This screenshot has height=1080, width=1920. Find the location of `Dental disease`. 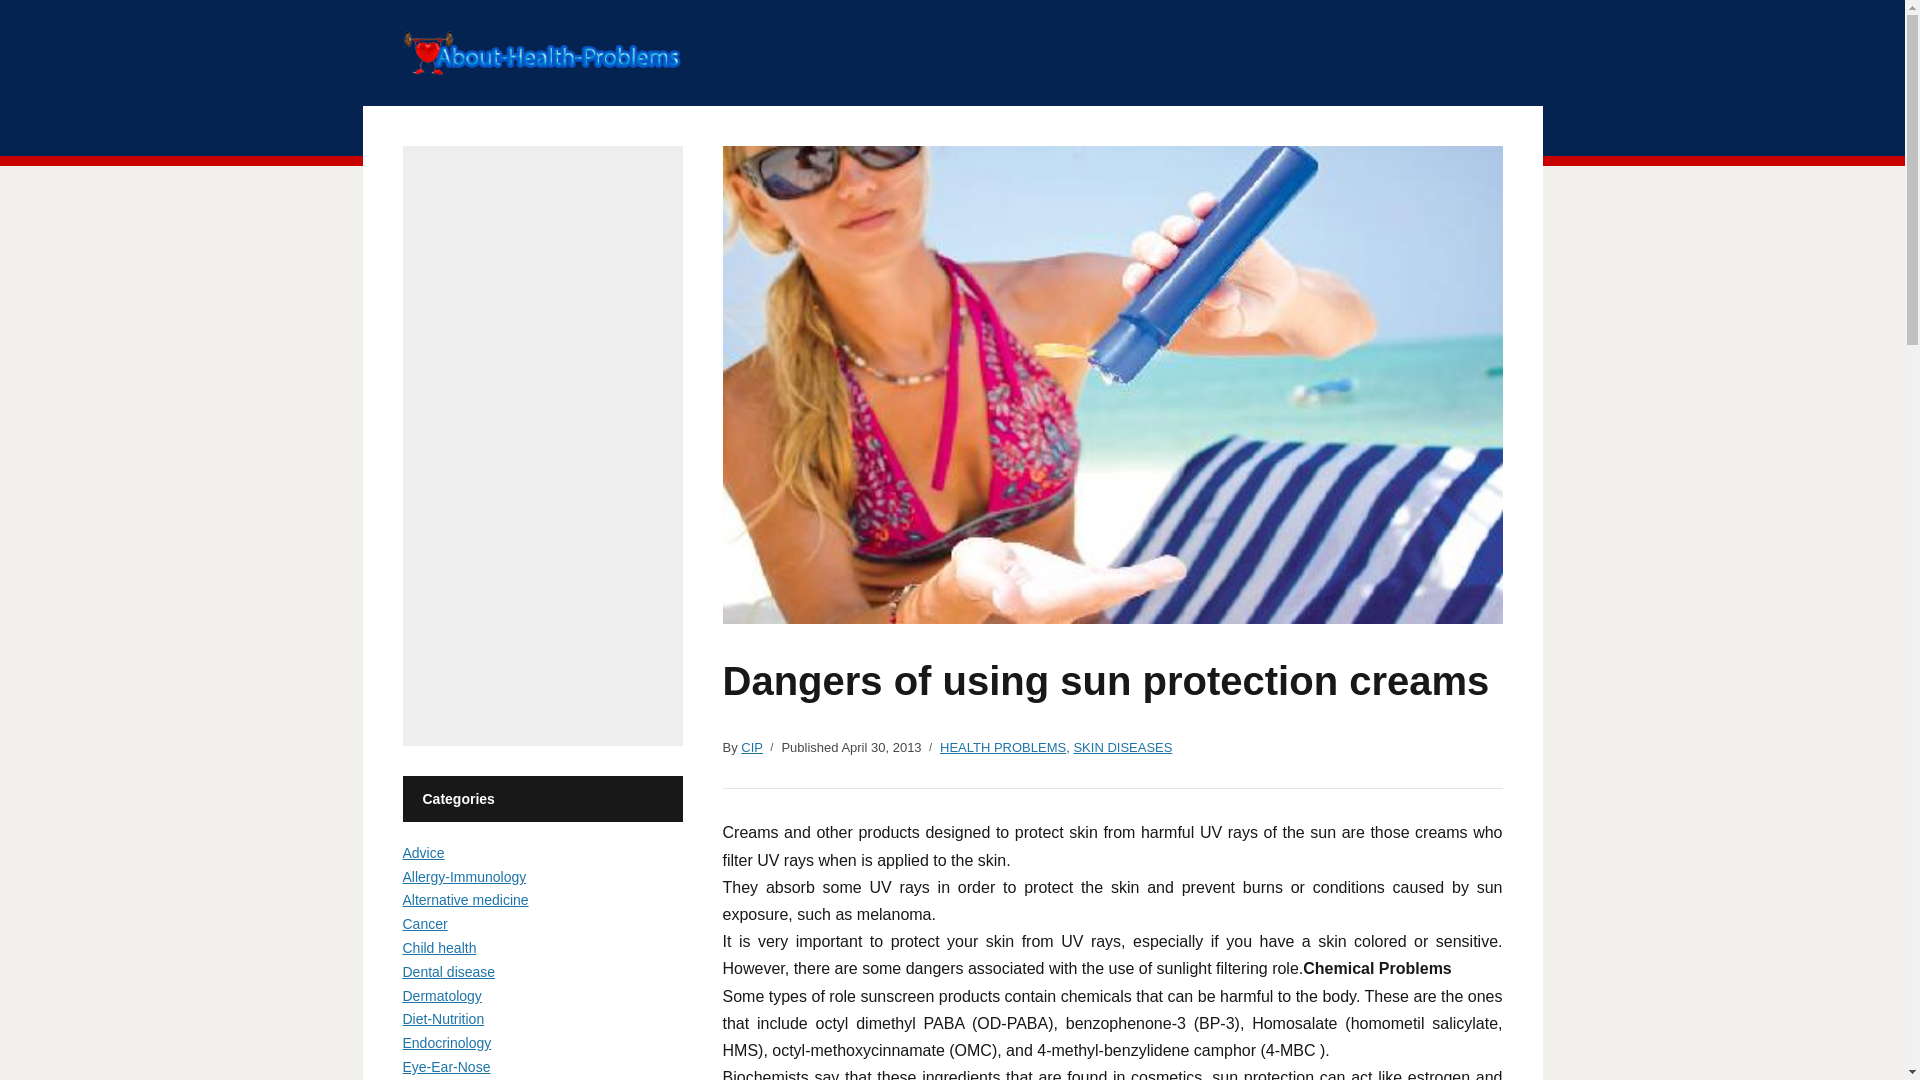

Dental disease is located at coordinates (448, 972).